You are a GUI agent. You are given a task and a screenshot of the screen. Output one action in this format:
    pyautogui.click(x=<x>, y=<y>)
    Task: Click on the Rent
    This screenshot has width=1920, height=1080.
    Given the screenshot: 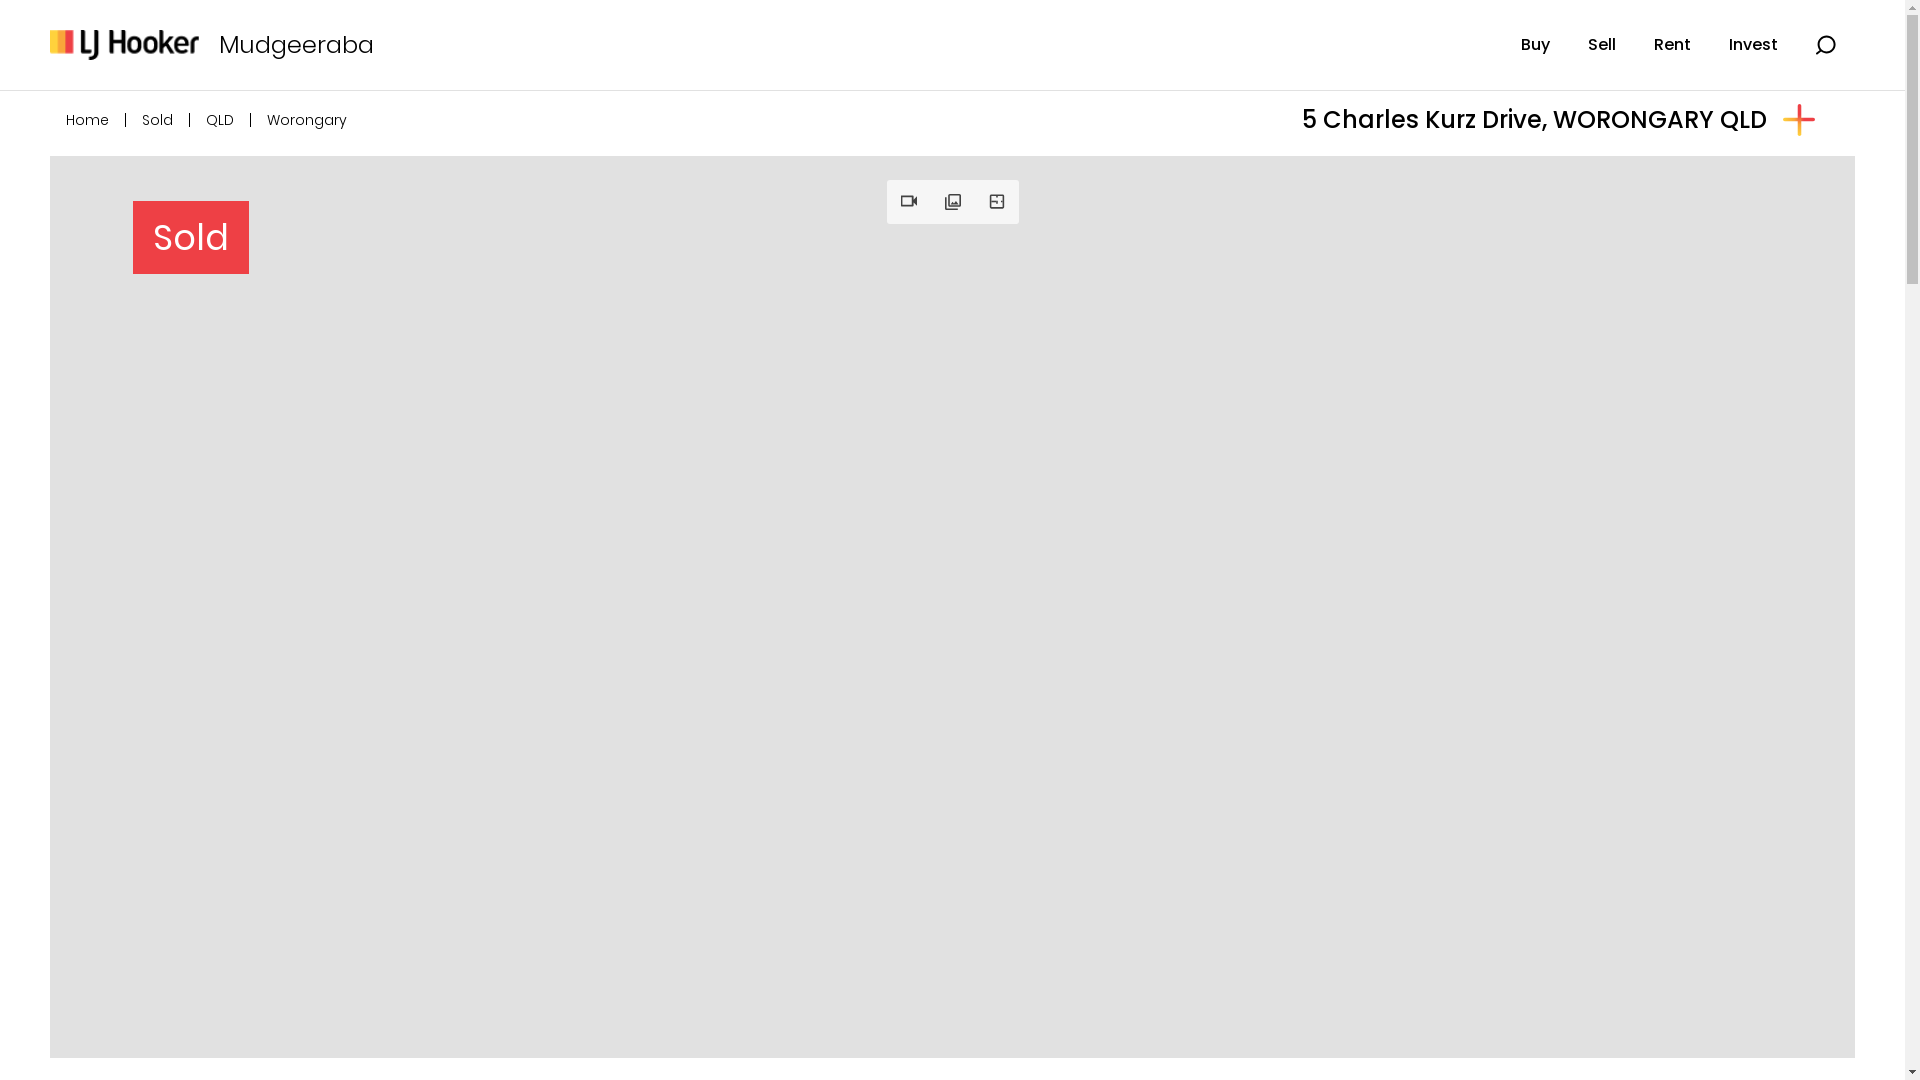 What is the action you would take?
    pyautogui.click(x=1672, y=45)
    